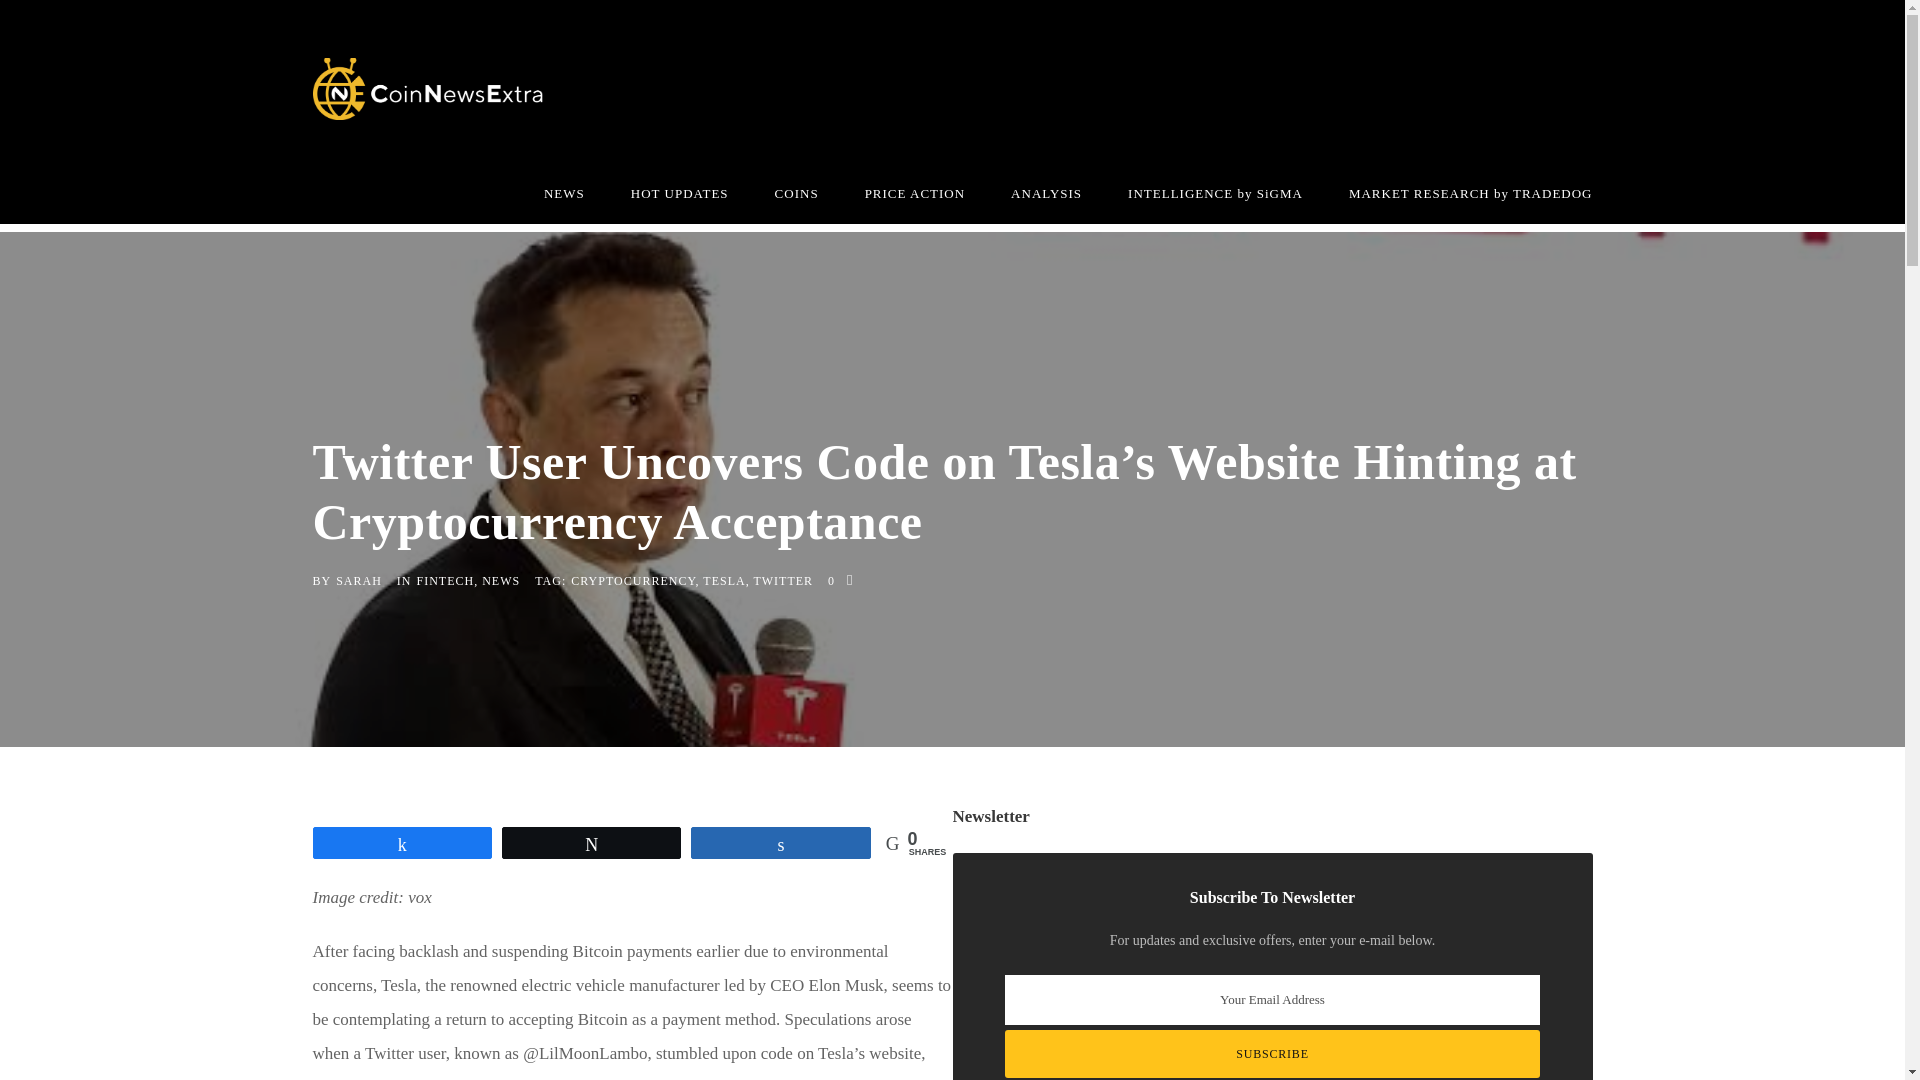 Image resolution: width=1920 pixels, height=1080 pixels. What do you see at coordinates (797, 202) in the screenshot?
I see `COINS` at bounding box center [797, 202].